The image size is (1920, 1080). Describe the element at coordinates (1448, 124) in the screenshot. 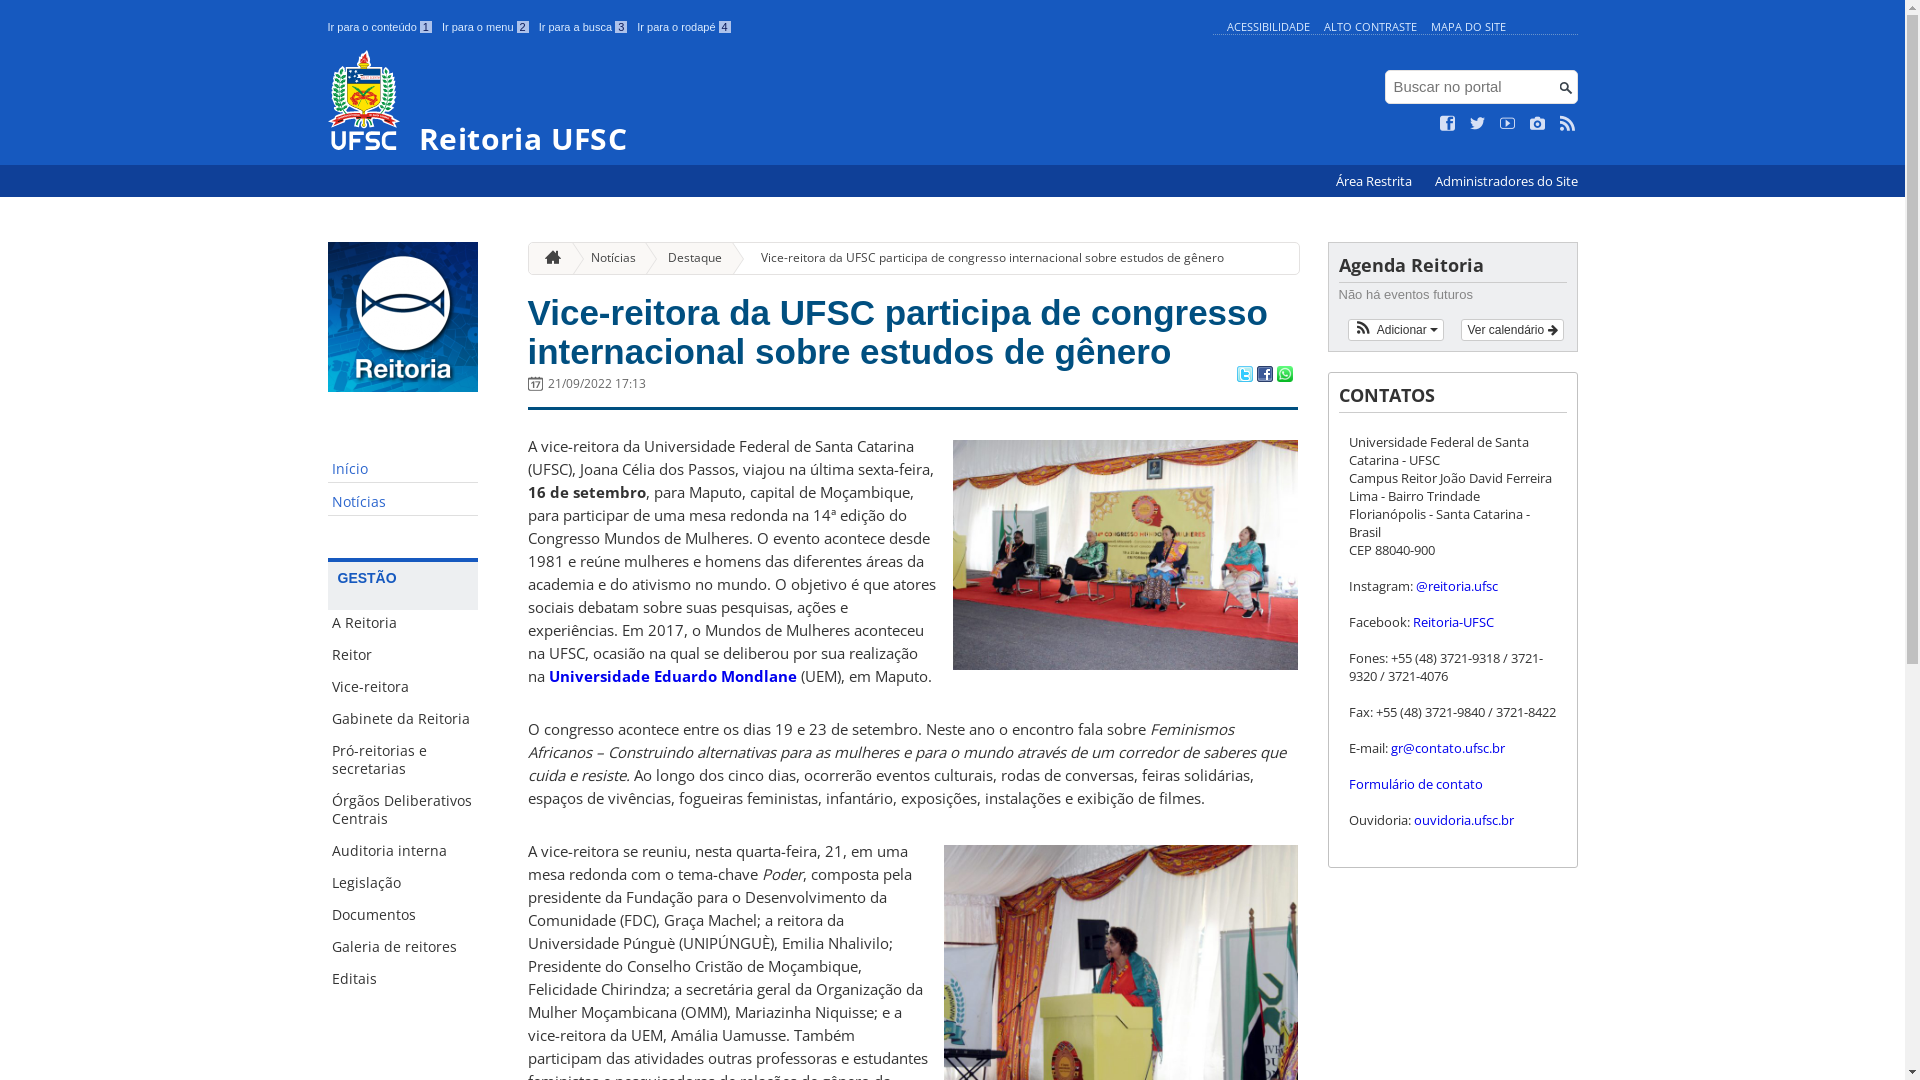

I see `Curta no Facebook` at that location.